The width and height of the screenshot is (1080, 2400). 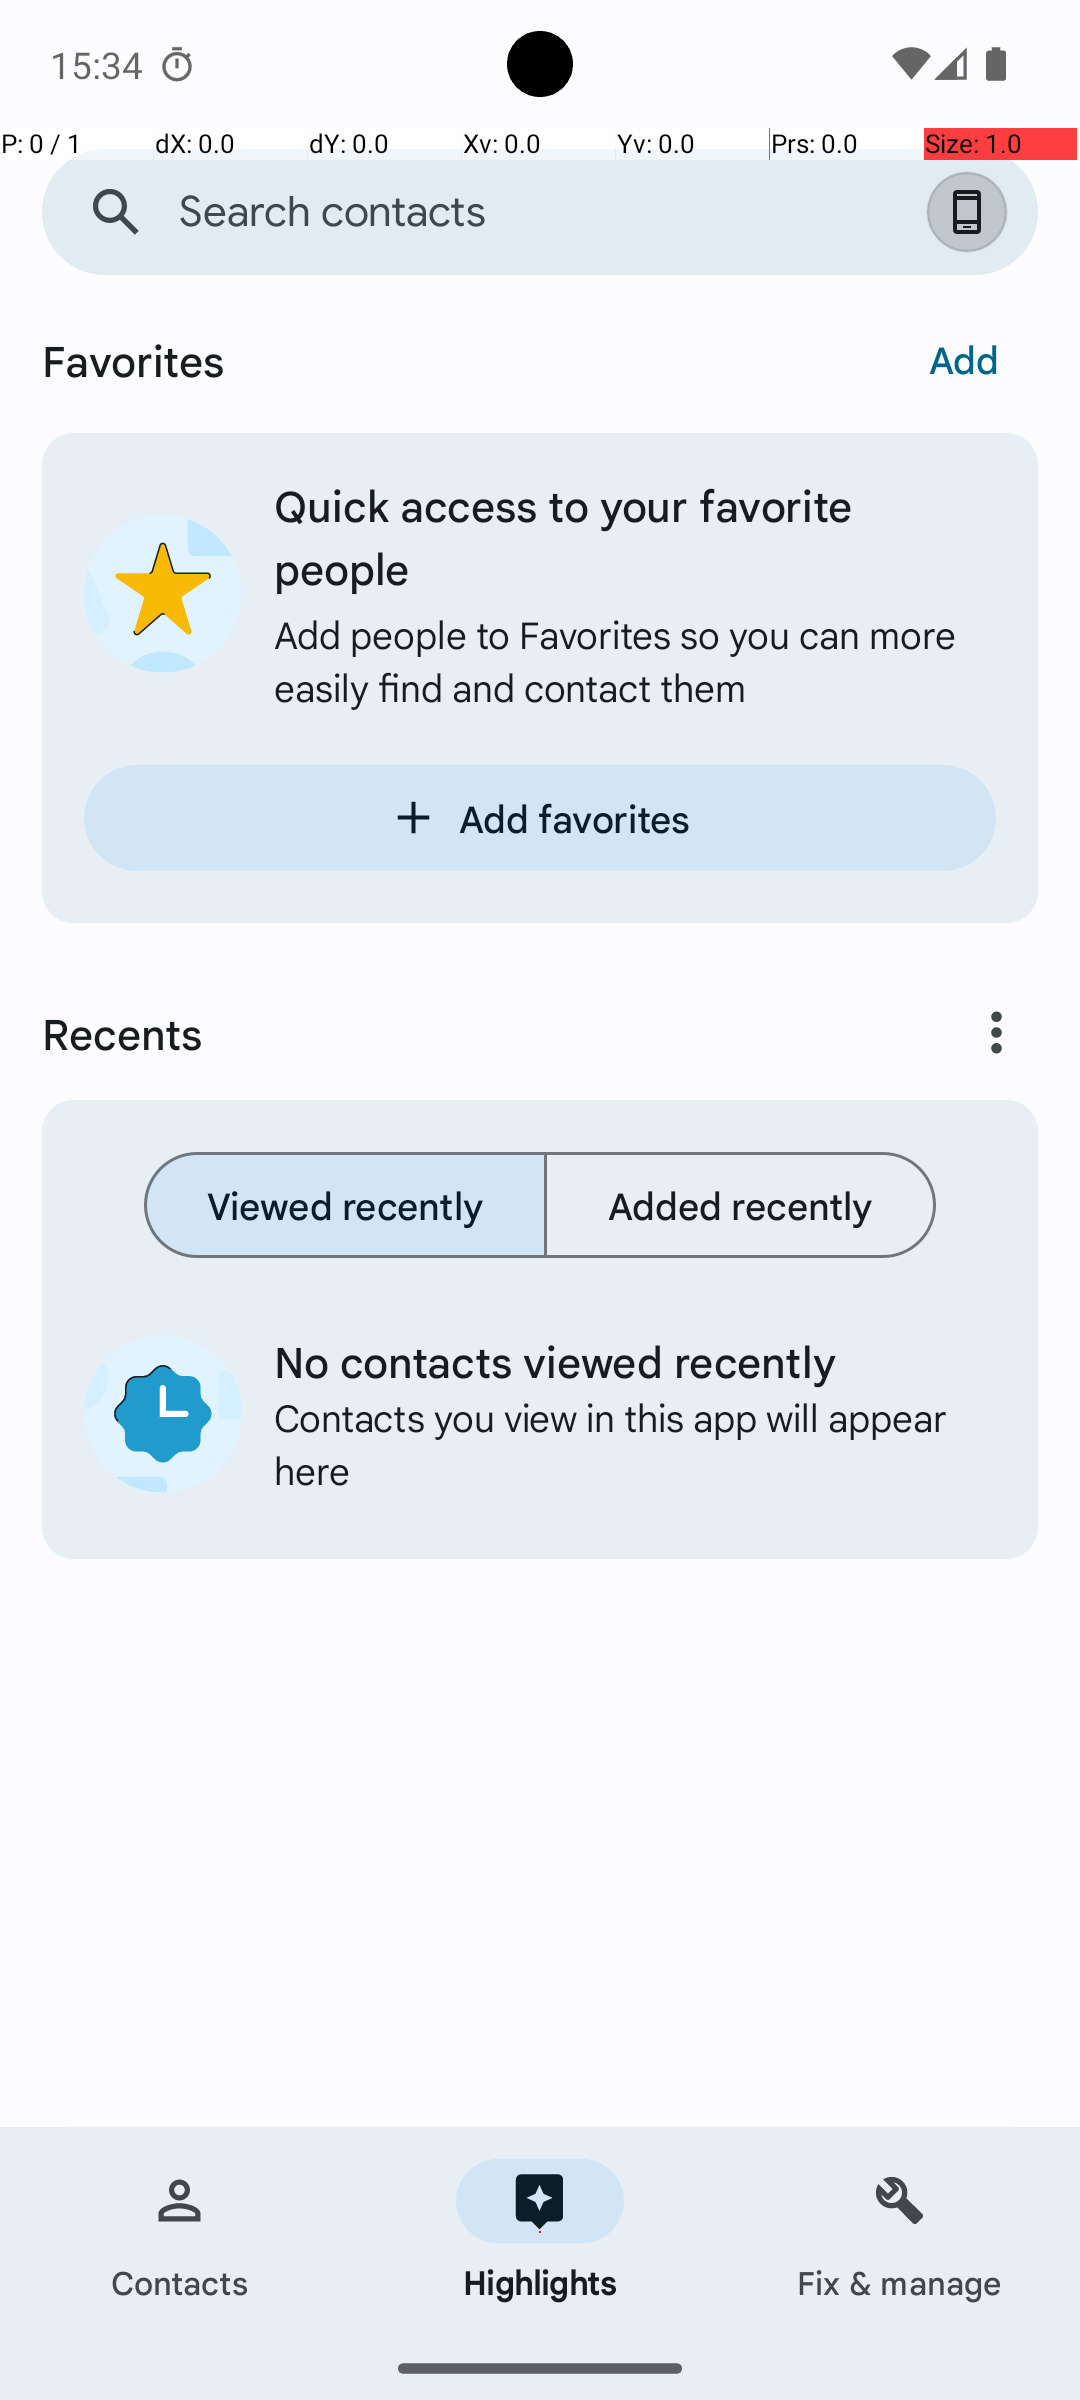 I want to click on Quick access to your favorite people, so click(x=635, y=536).